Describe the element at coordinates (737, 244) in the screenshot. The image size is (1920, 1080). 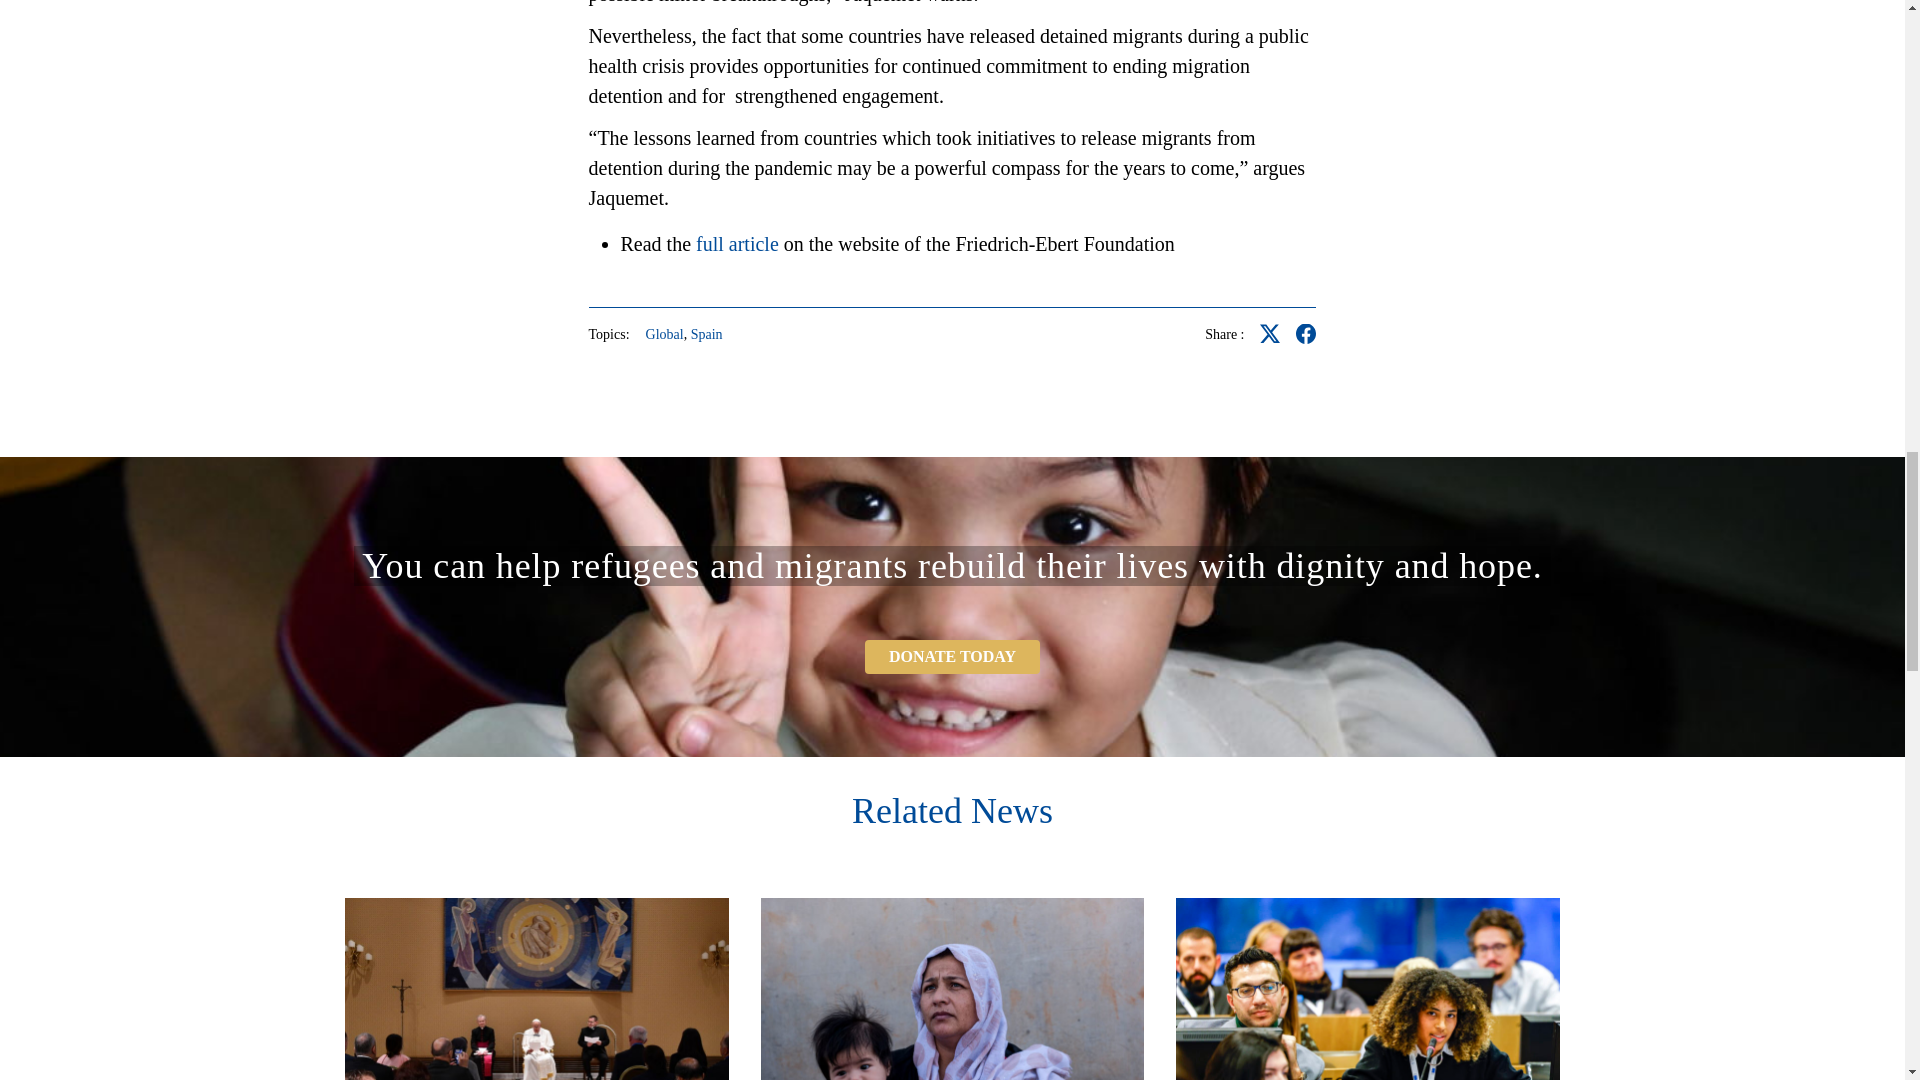
I see `full article` at that location.